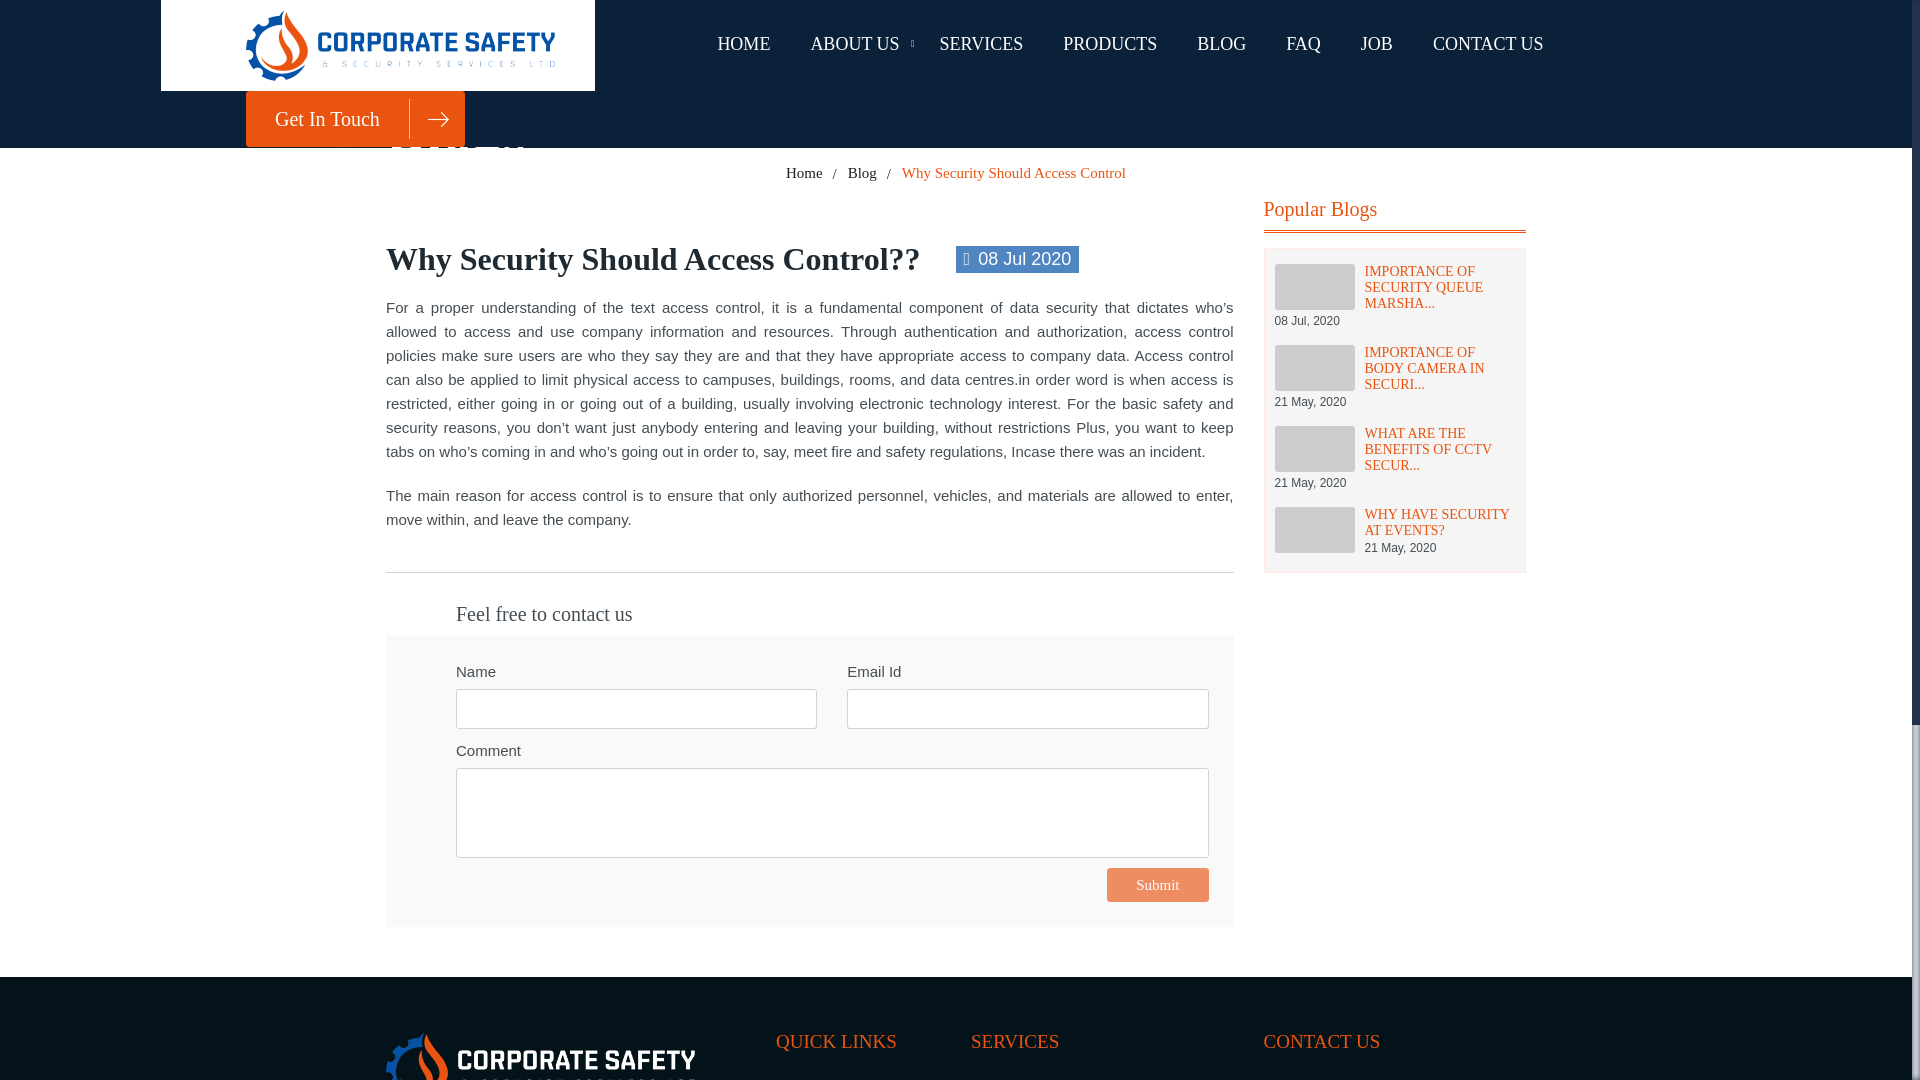 The height and width of the screenshot is (1080, 1920). What do you see at coordinates (354, 118) in the screenshot?
I see `Importance Of Security Queue Marshalling` at bounding box center [354, 118].